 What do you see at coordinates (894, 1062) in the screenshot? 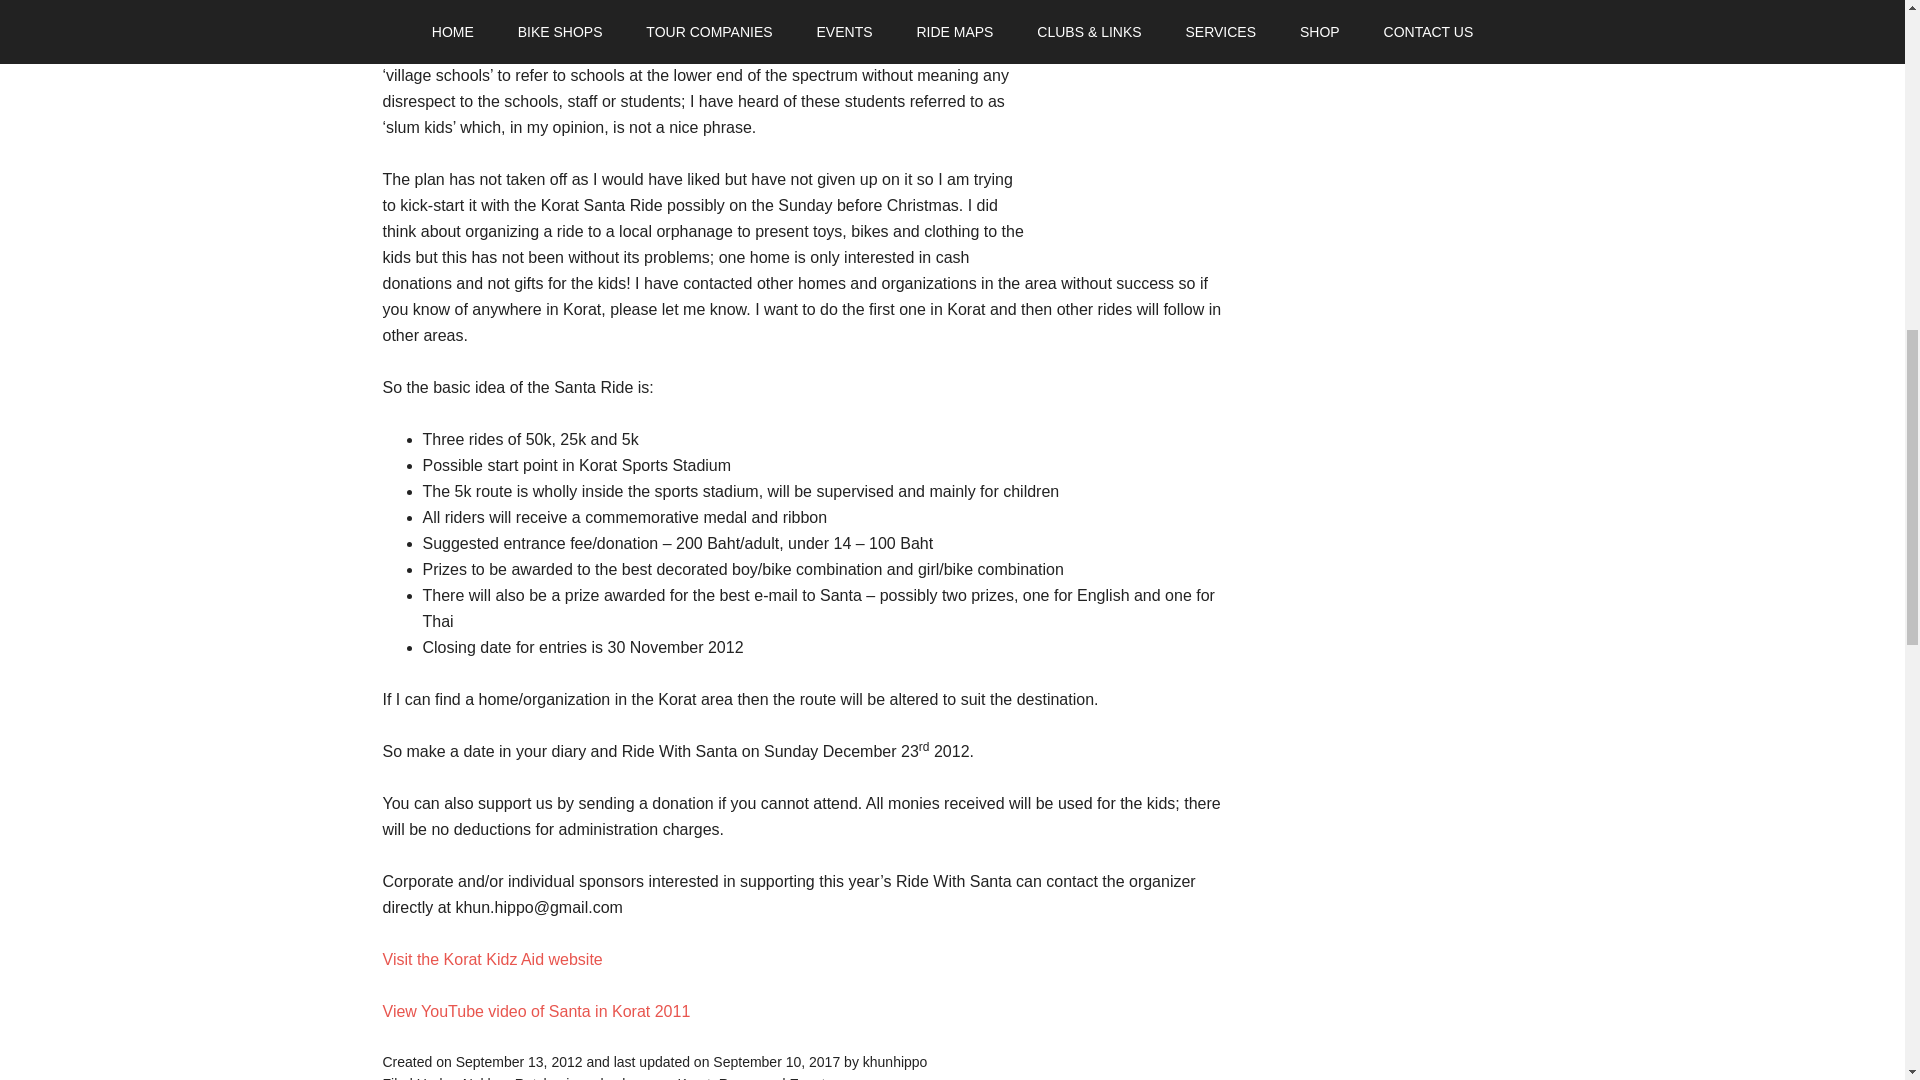
I see `khunhippo` at bounding box center [894, 1062].